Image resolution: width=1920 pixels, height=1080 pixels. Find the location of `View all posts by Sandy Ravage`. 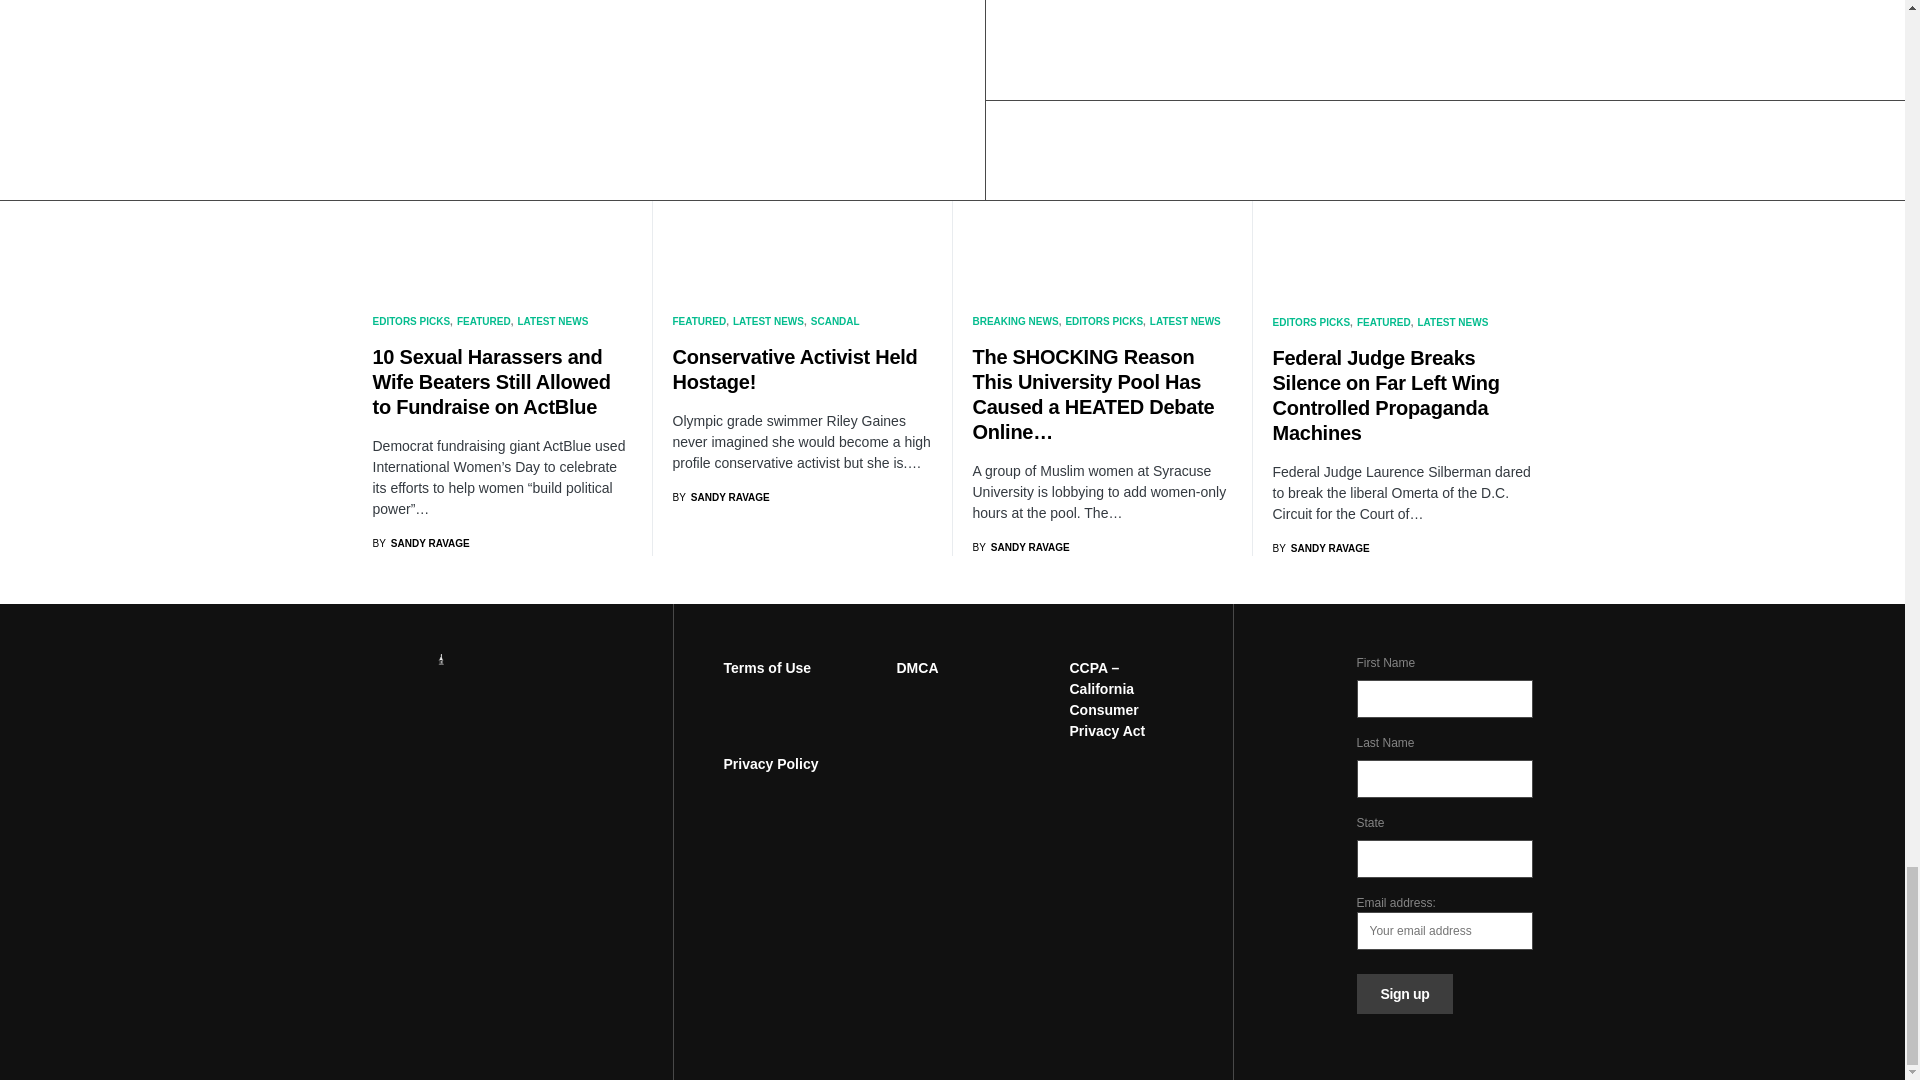

View all posts by Sandy Ravage is located at coordinates (420, 542).